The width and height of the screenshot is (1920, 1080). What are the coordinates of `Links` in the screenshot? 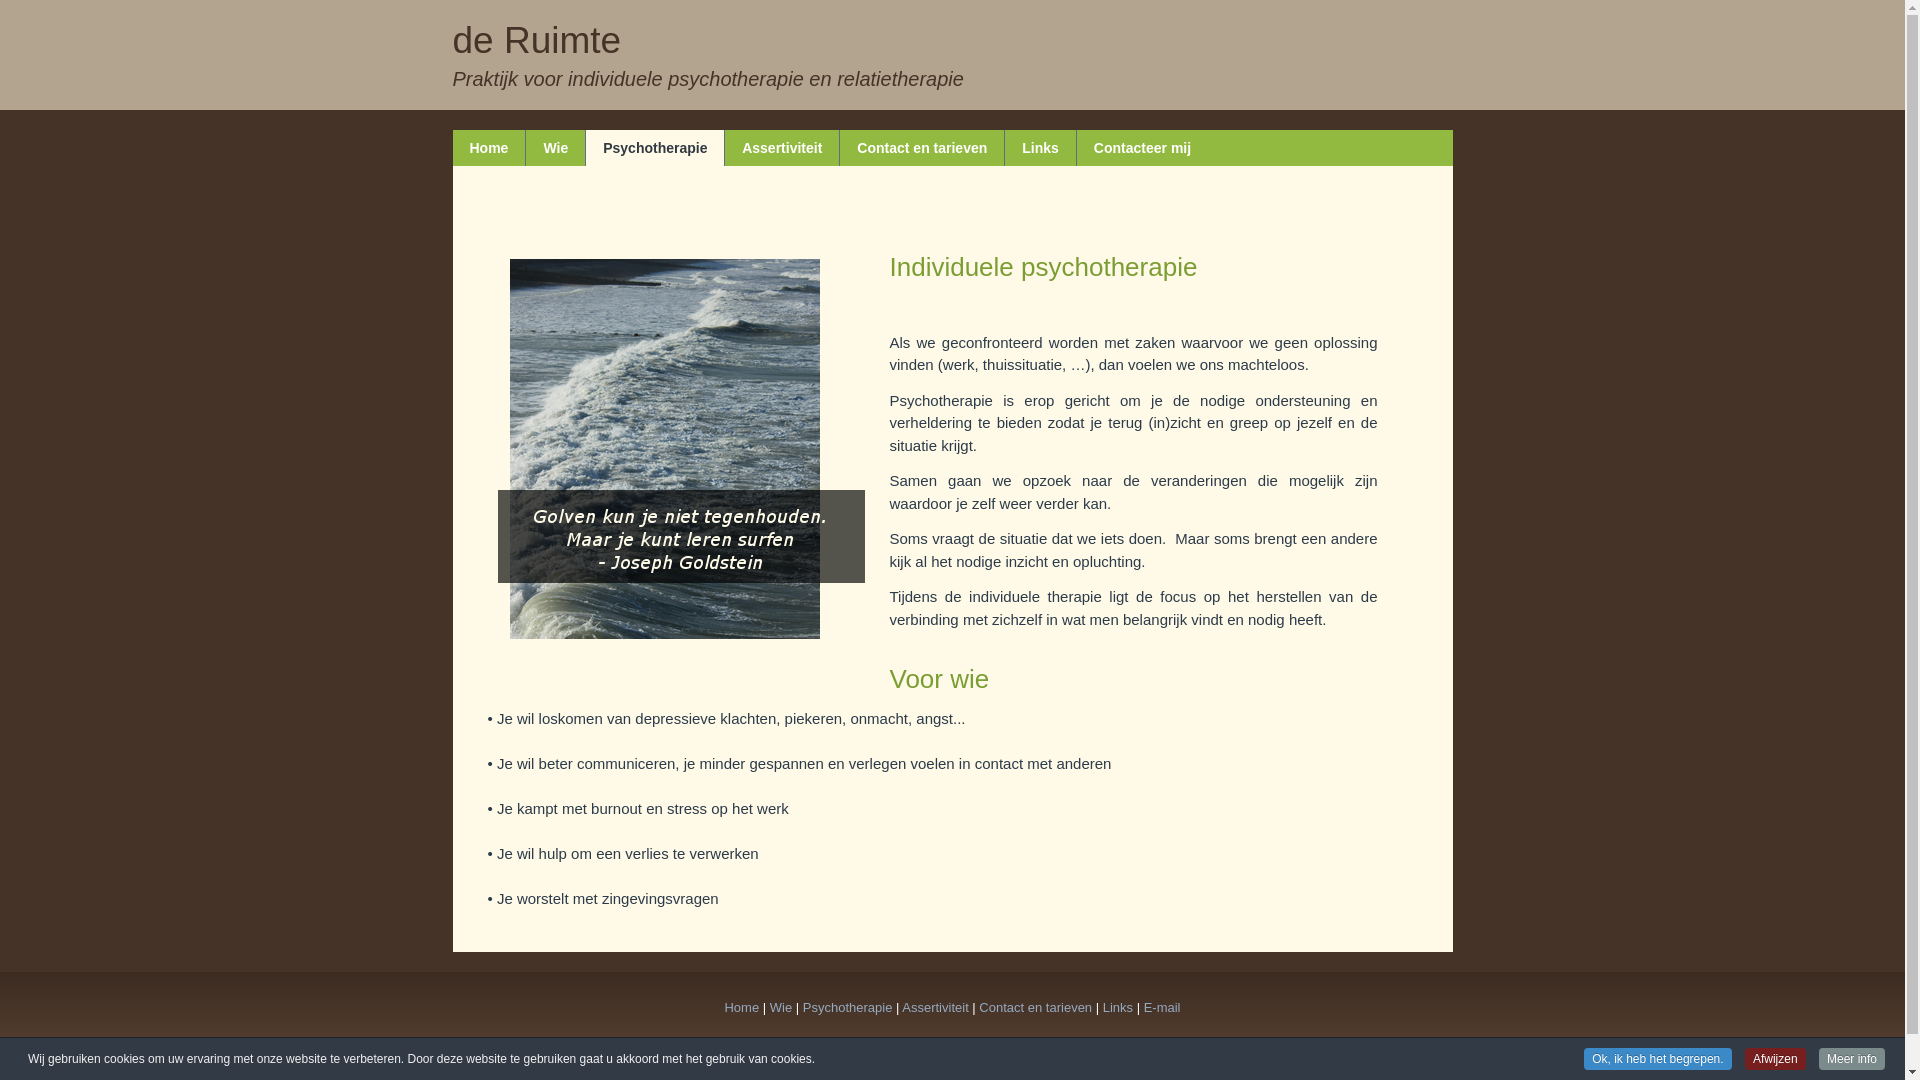 It's located at (1040, 148).